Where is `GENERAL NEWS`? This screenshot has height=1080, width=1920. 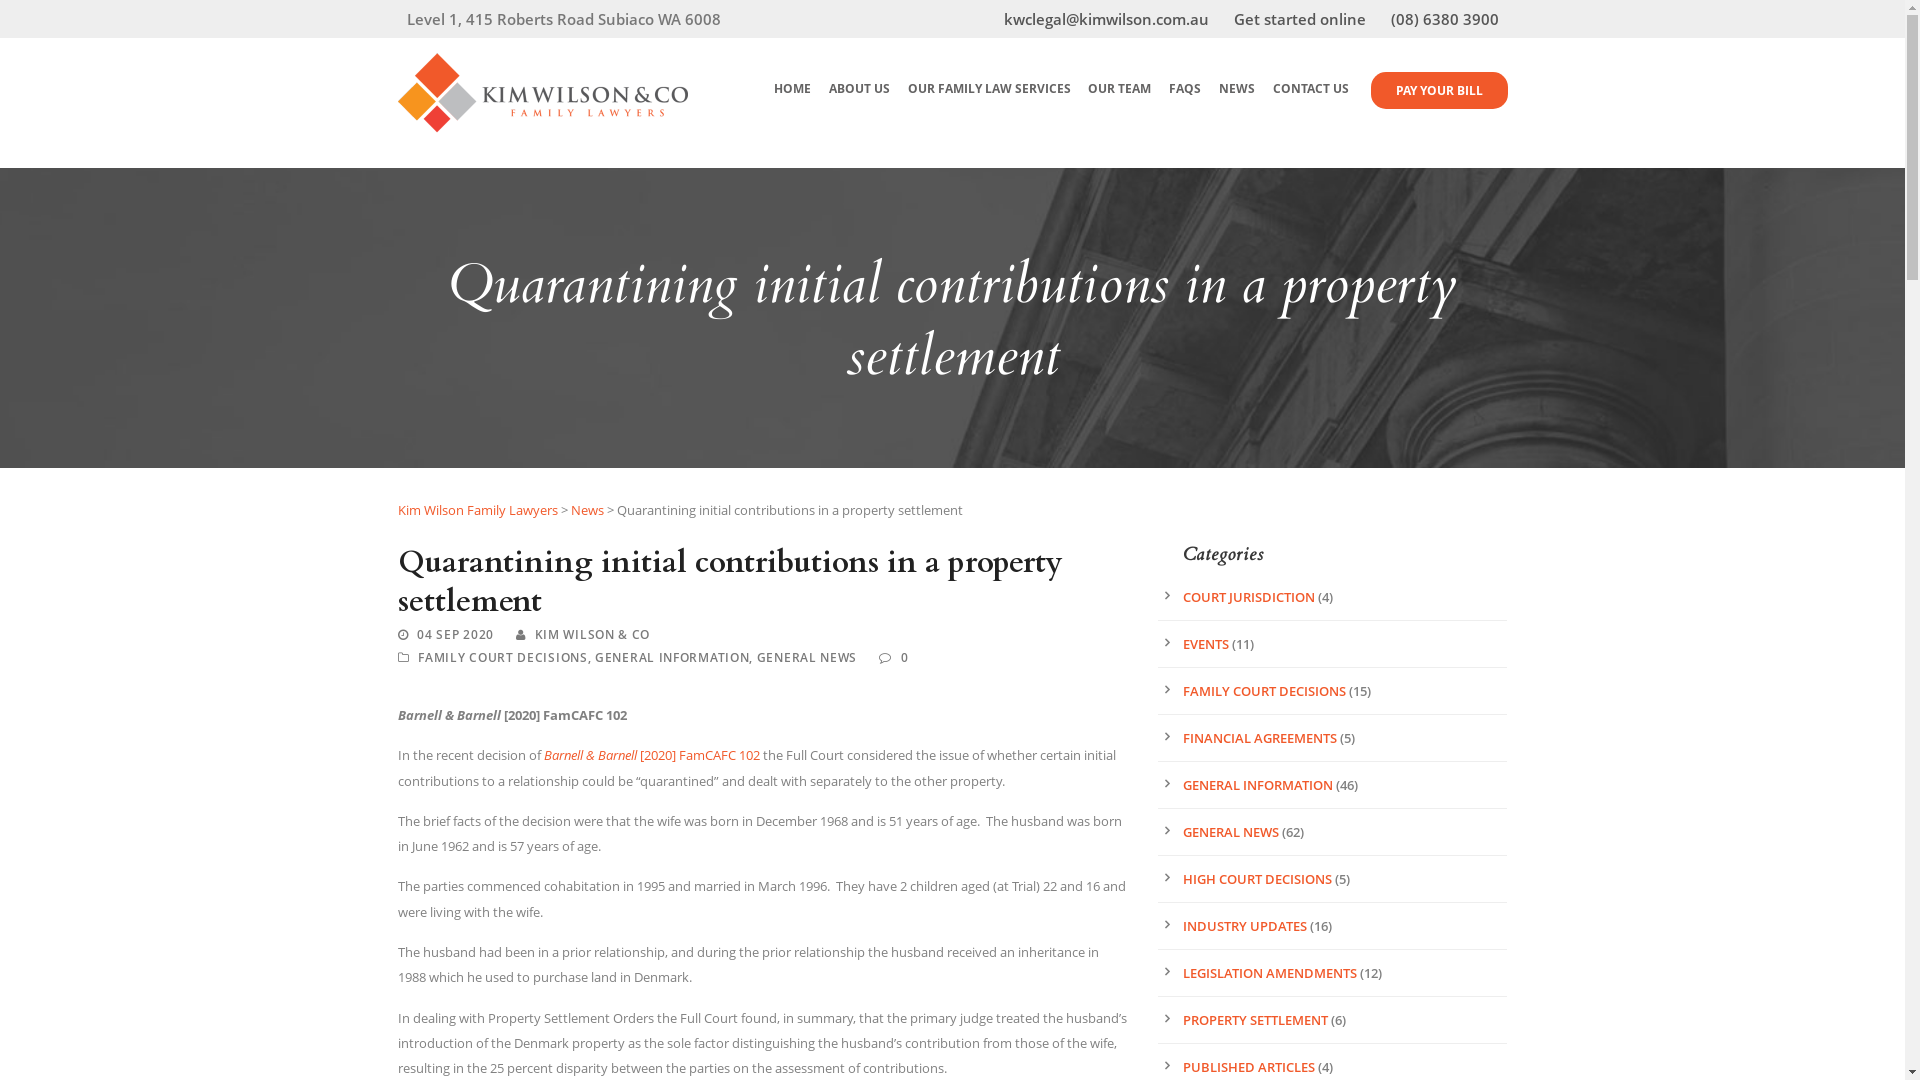
GENERAL NEWS is located at coordinates (1230, 832).